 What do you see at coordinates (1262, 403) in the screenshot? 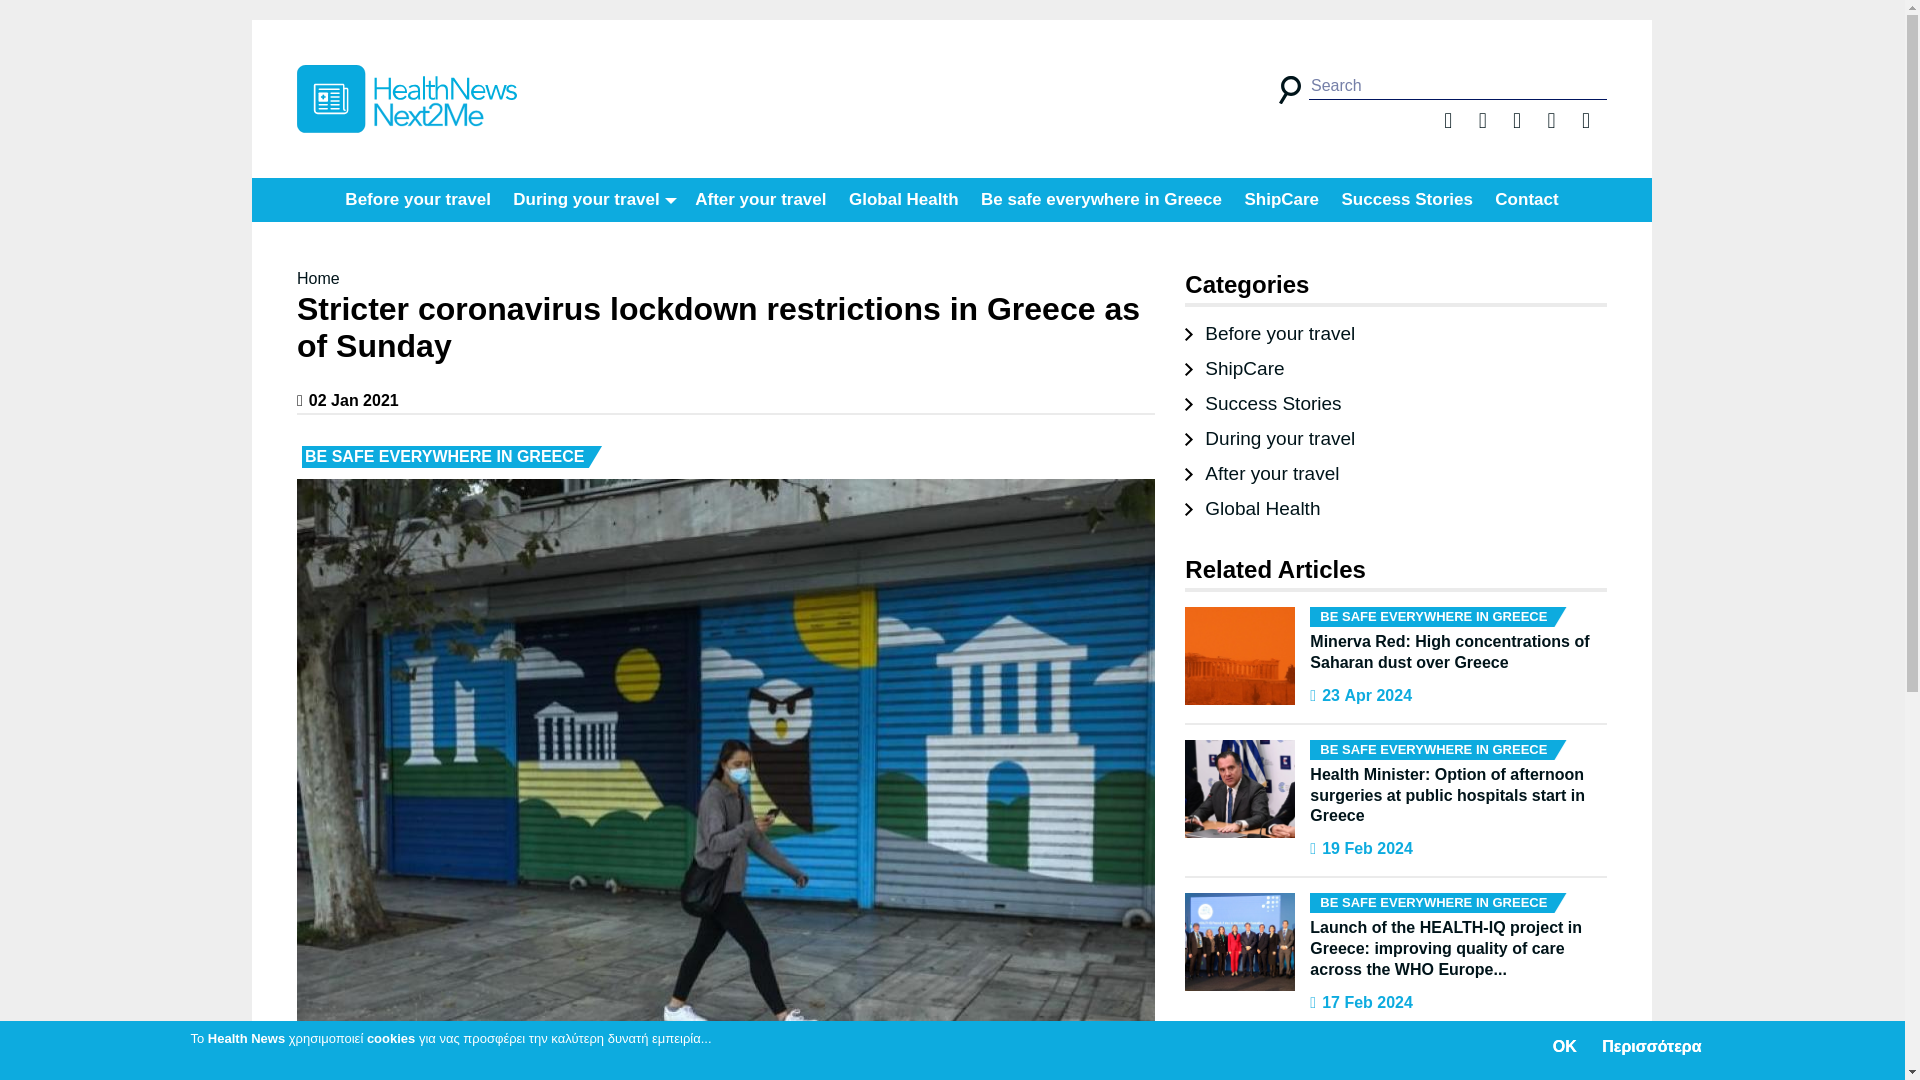
I see `Success Stories` at bounding box center [1262, 403].